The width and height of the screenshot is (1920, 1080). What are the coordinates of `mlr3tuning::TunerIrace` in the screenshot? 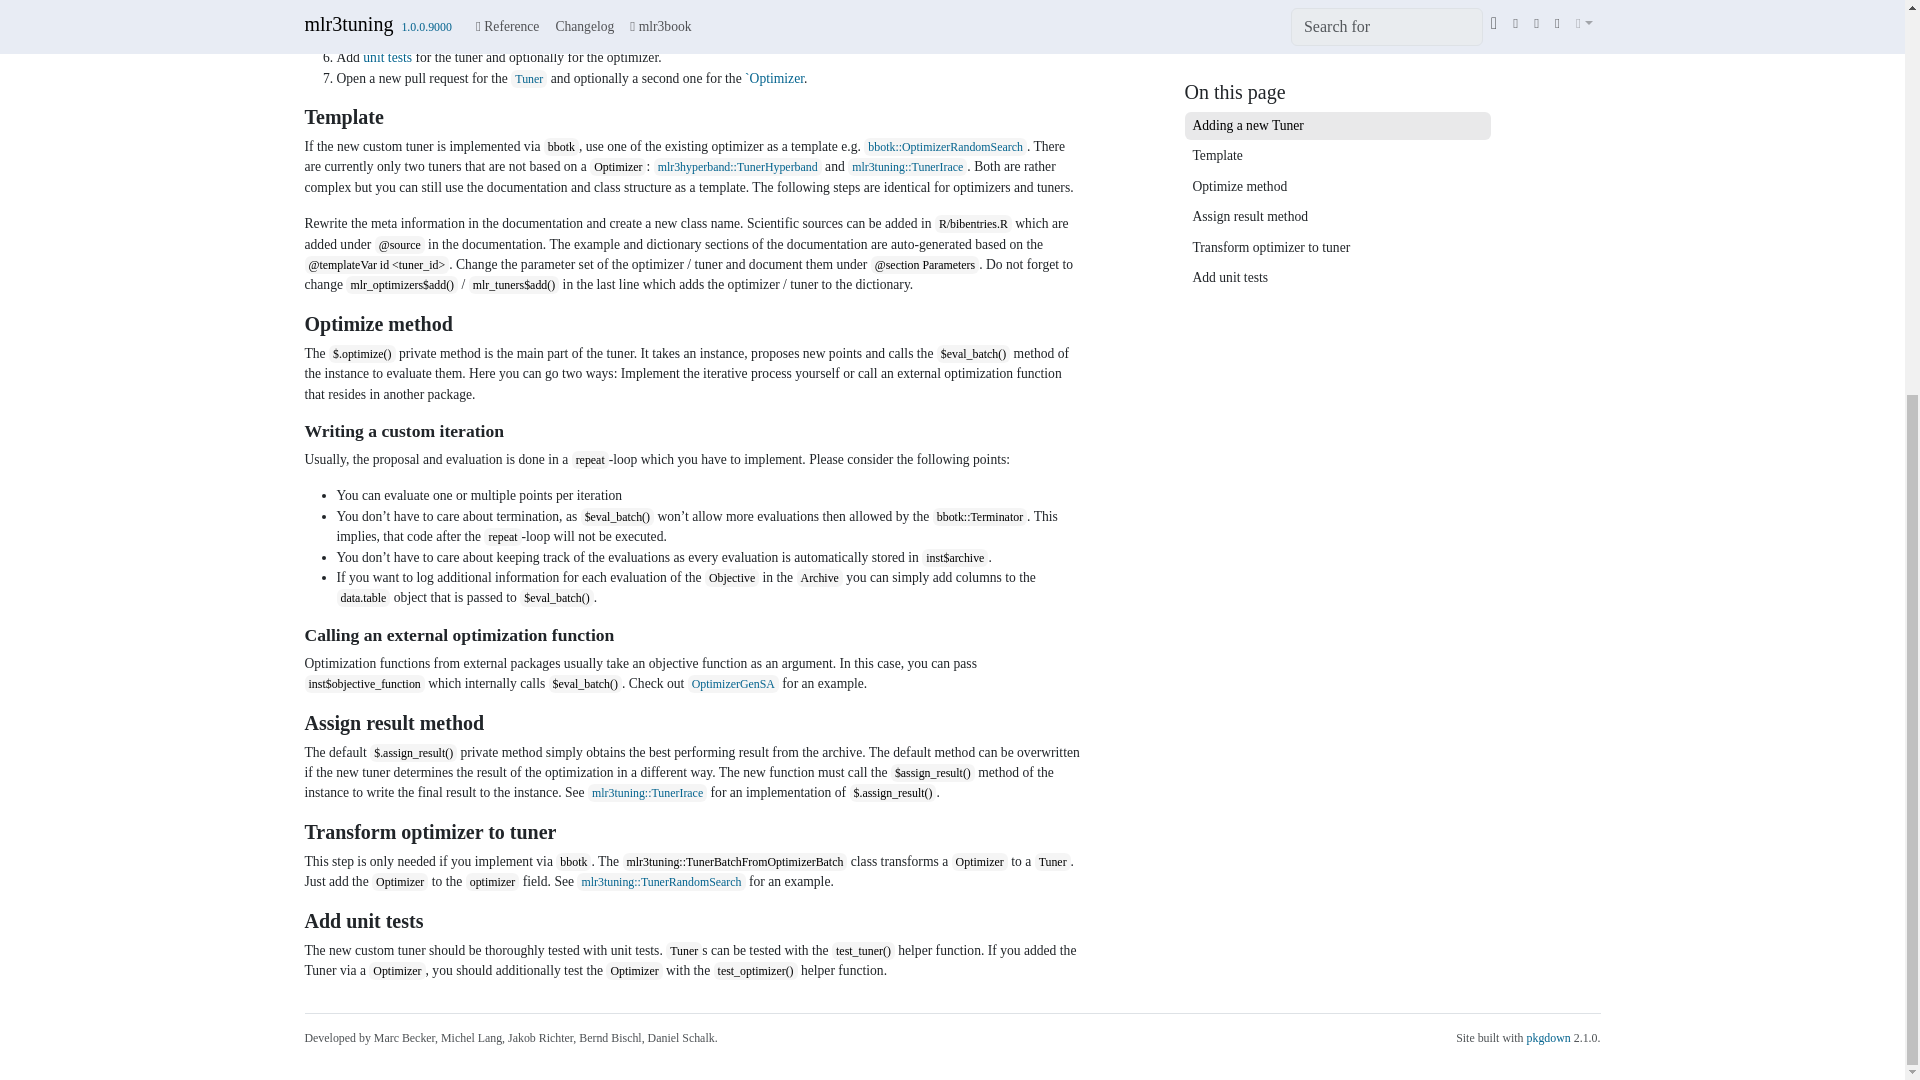 It's located at (908, 166).